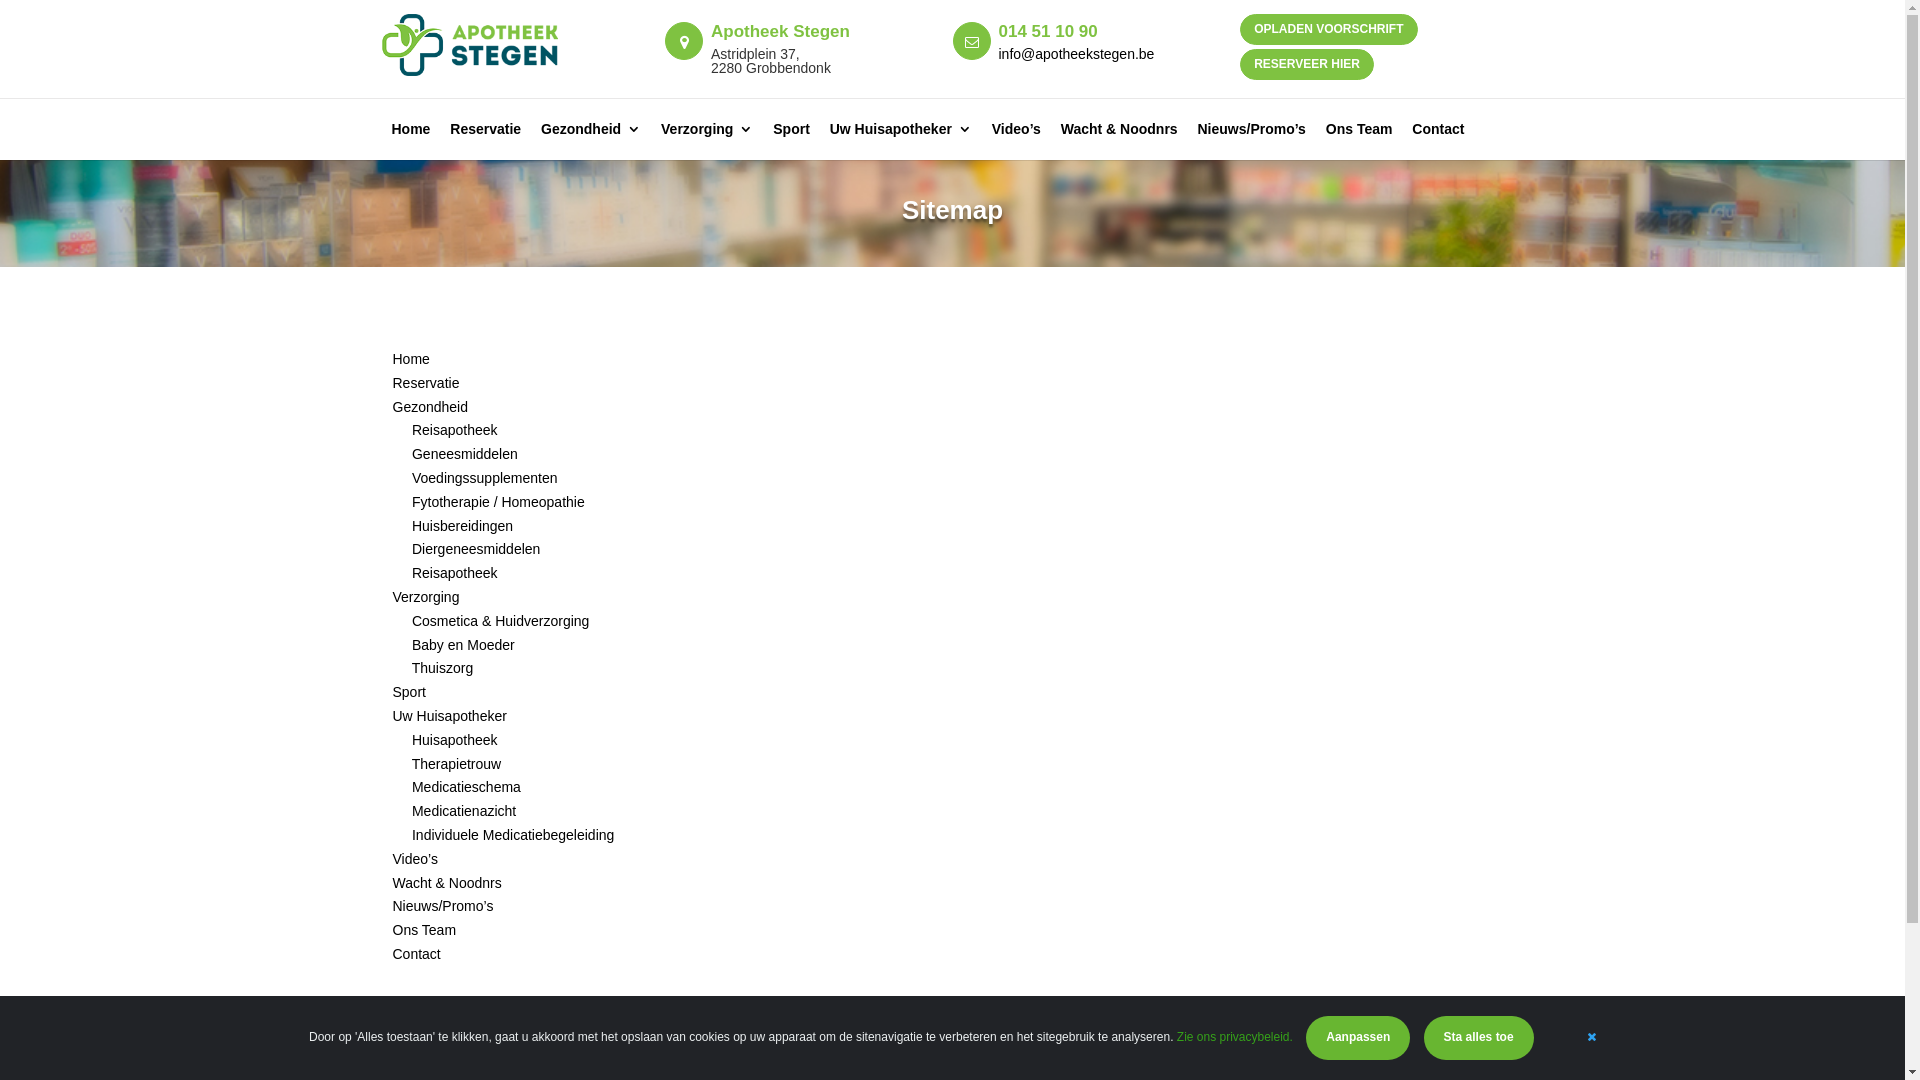 This screenshot has width=1920, height=1080. What do you see at coordinates (466, 787) in the screenshot?
I see `Medicatieschema` at bounding box center [466, 787].